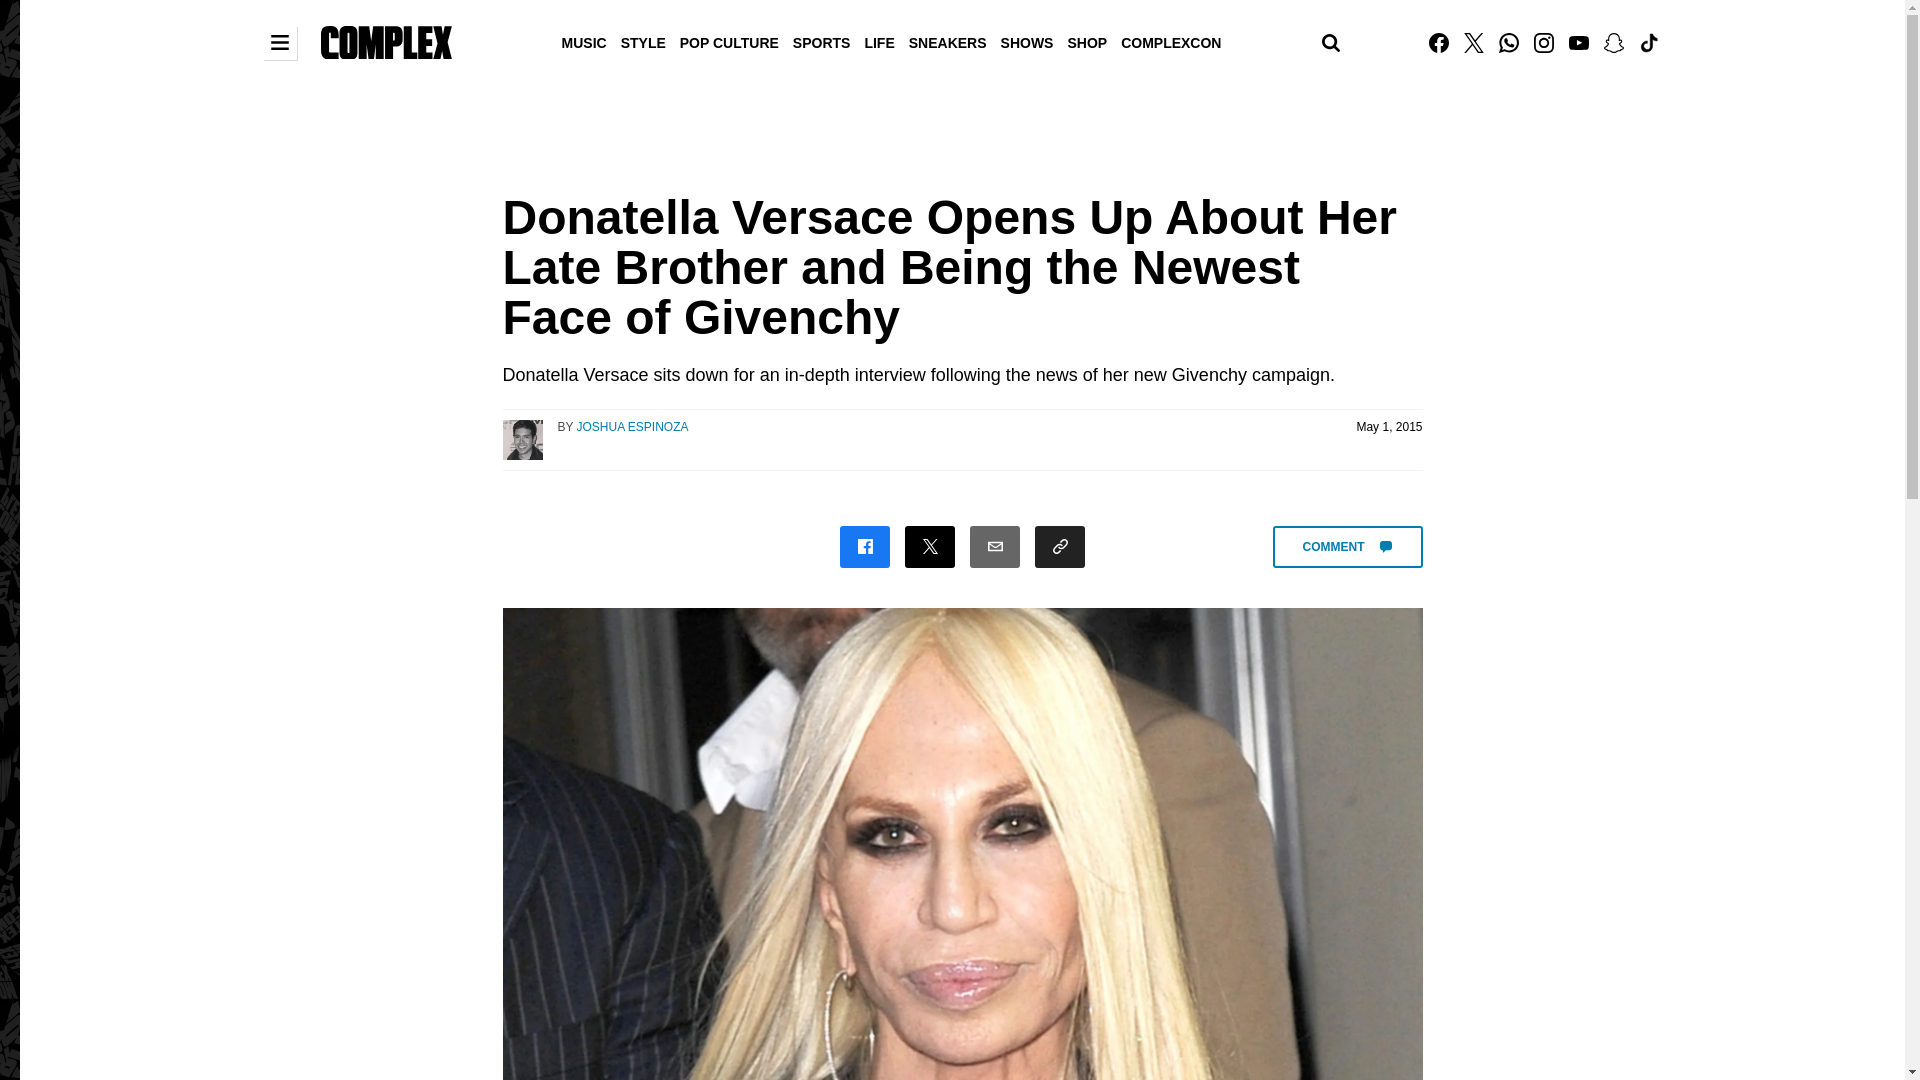 This screenshot has width=1920, height=1080. I want to click on SHOP, so click(1086, 41).